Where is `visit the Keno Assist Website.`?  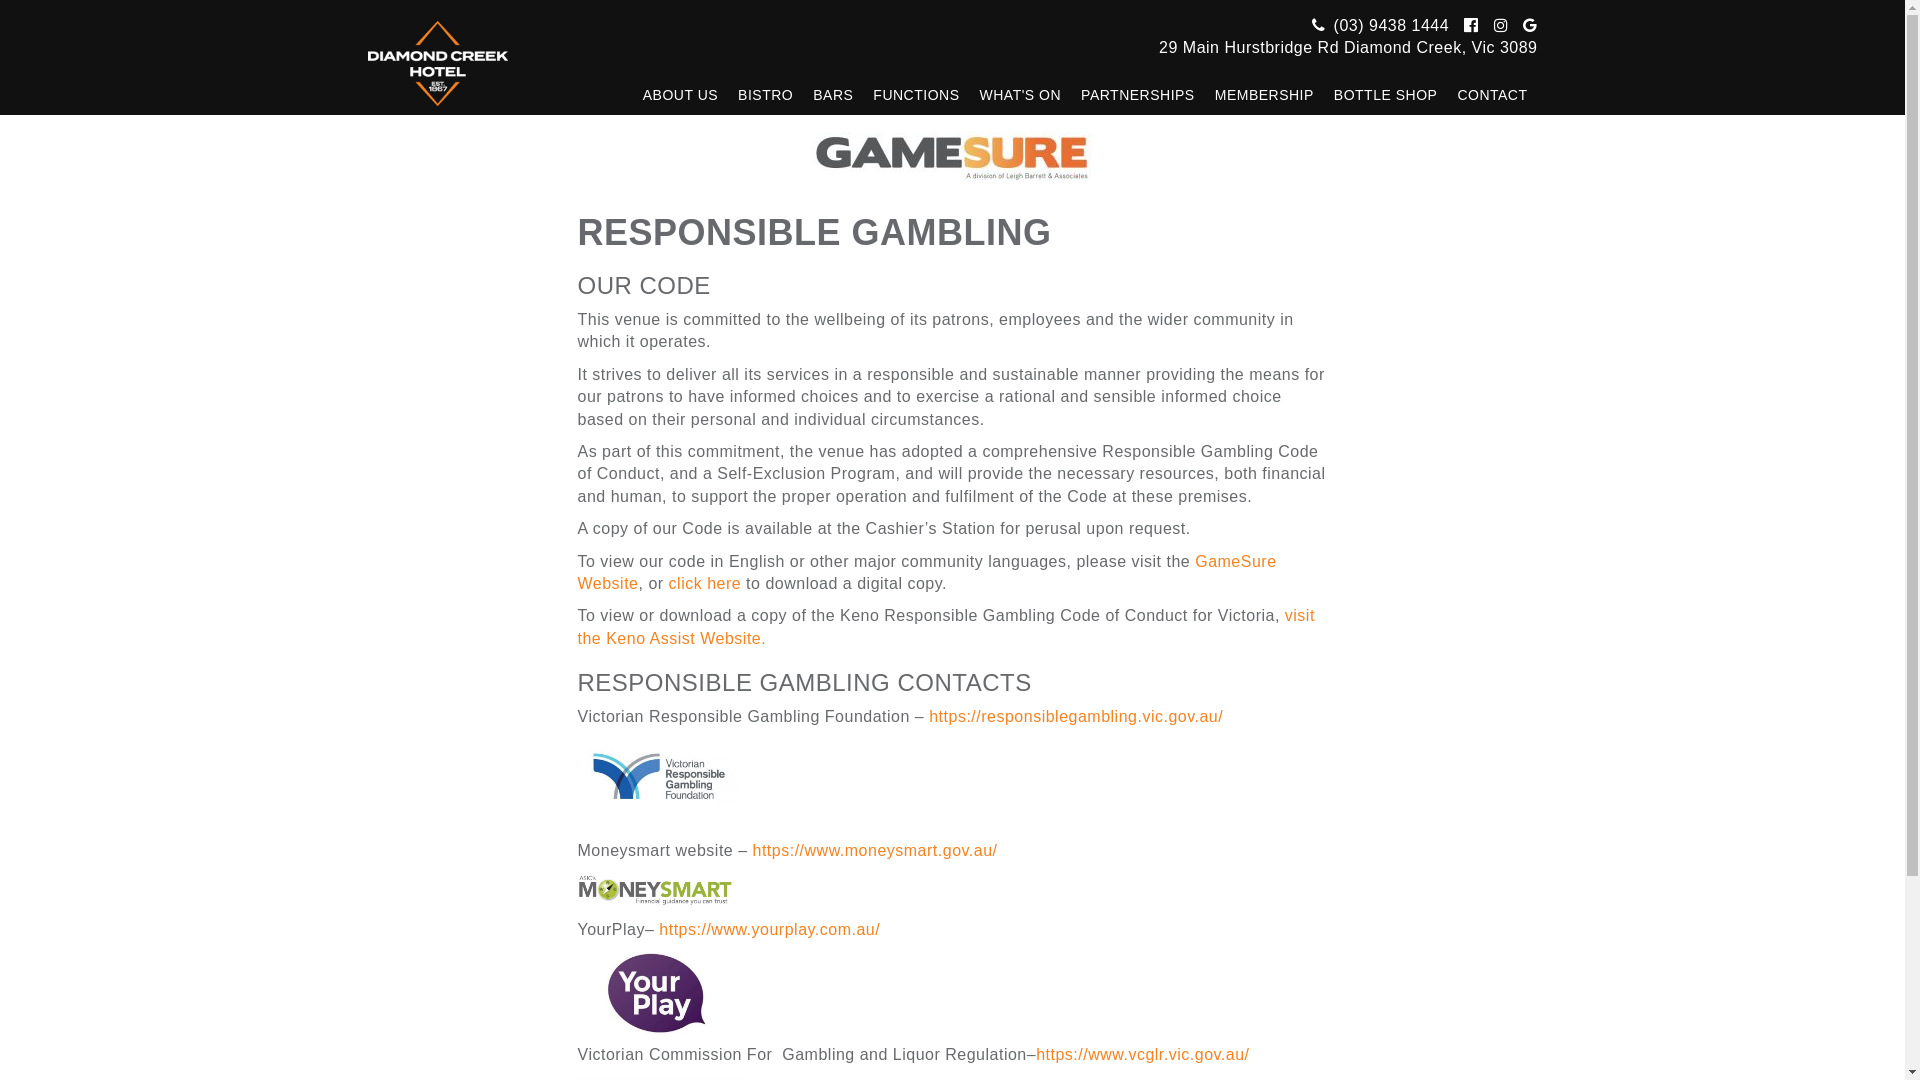
visit the Keno Assist Website. is located at coordinates (946, 626).